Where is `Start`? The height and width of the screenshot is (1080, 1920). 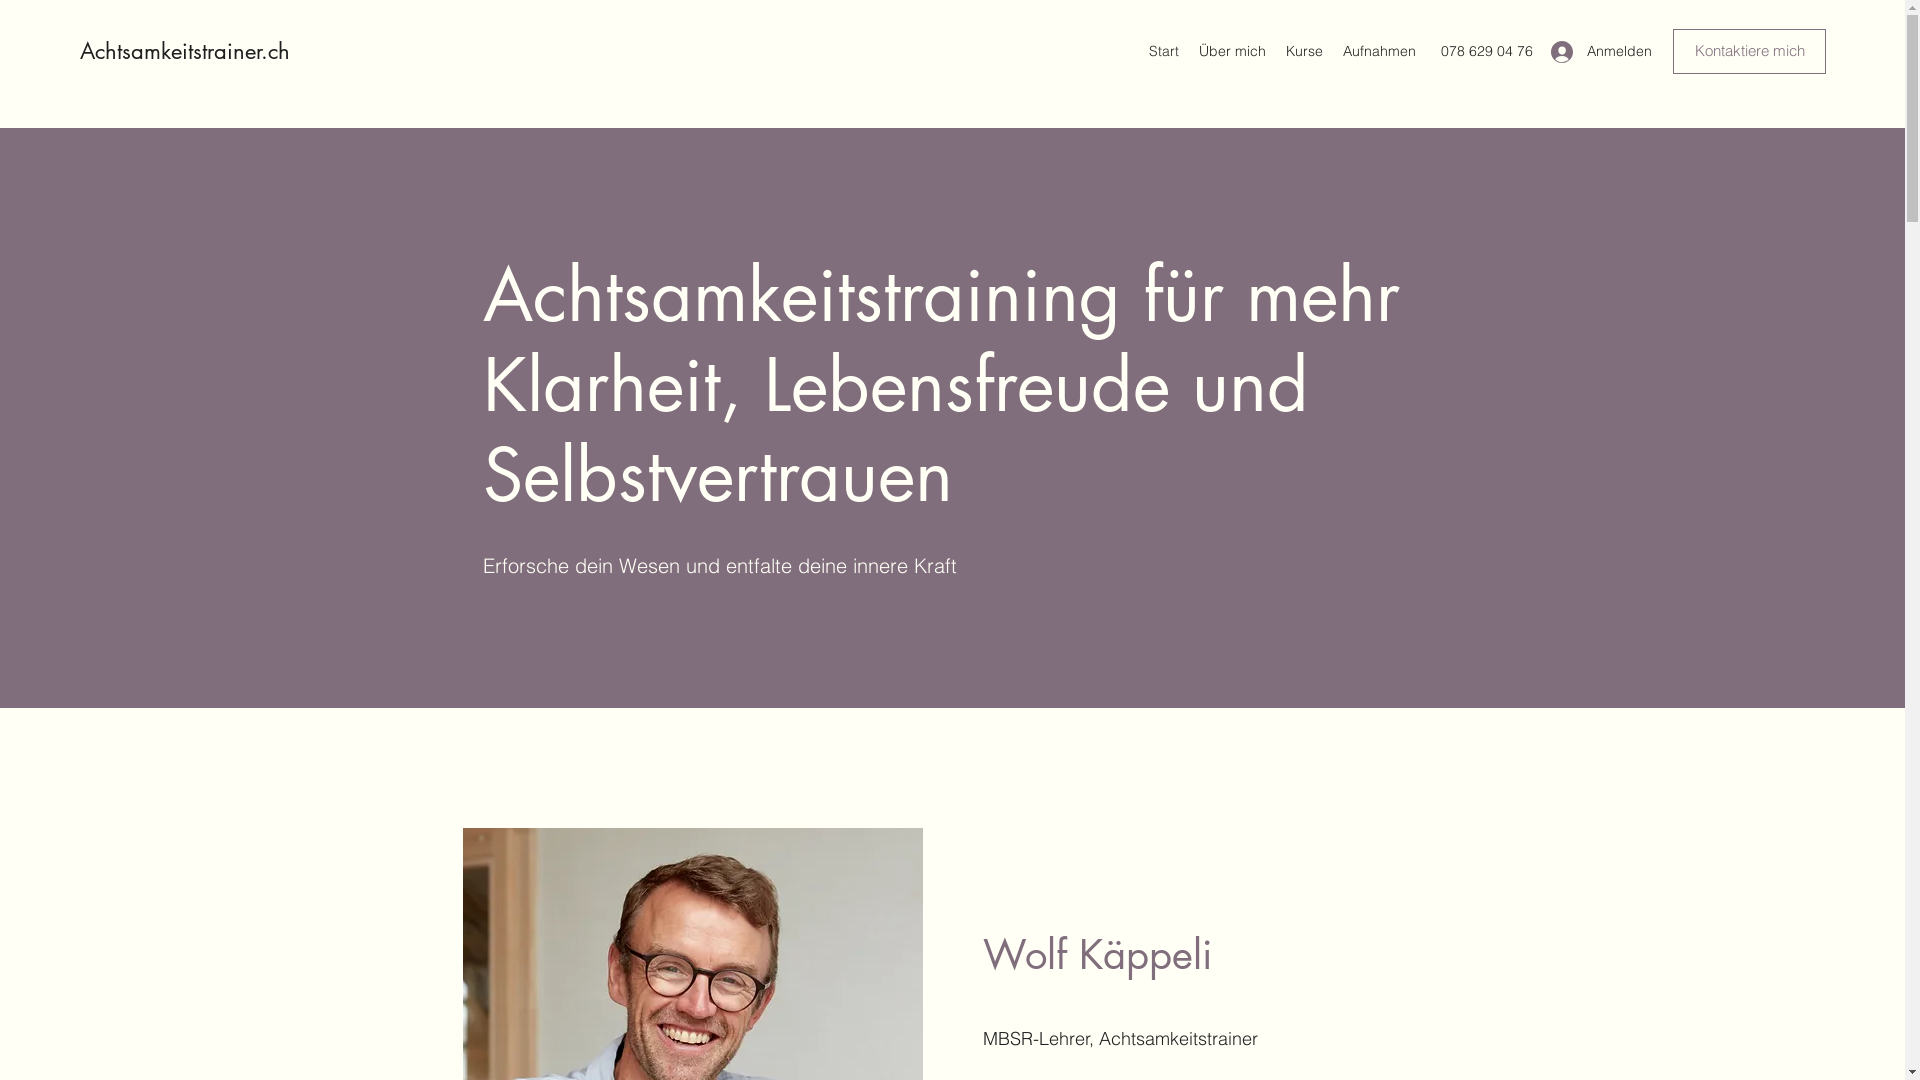 Start is located at coordinates (1164, 51).